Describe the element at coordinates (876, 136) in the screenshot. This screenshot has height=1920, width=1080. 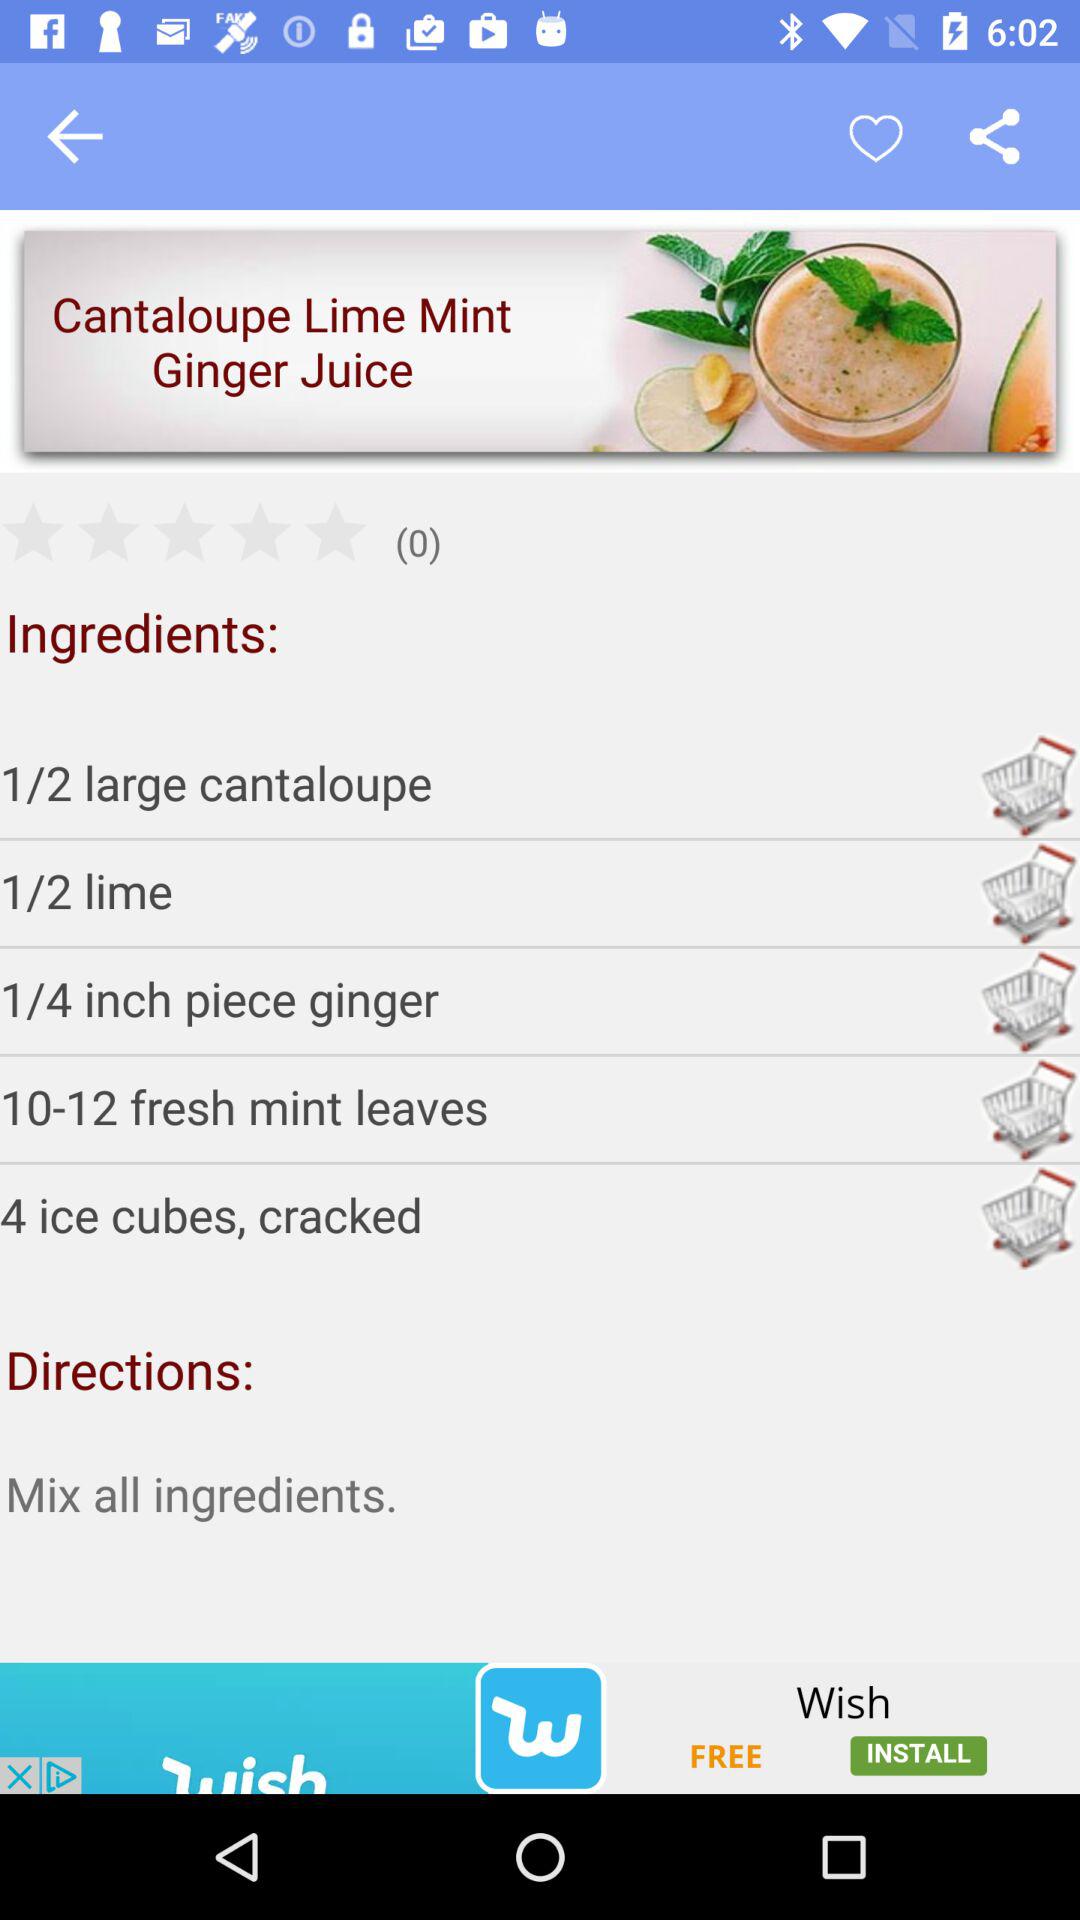
I see `favorite recipe` at that location.